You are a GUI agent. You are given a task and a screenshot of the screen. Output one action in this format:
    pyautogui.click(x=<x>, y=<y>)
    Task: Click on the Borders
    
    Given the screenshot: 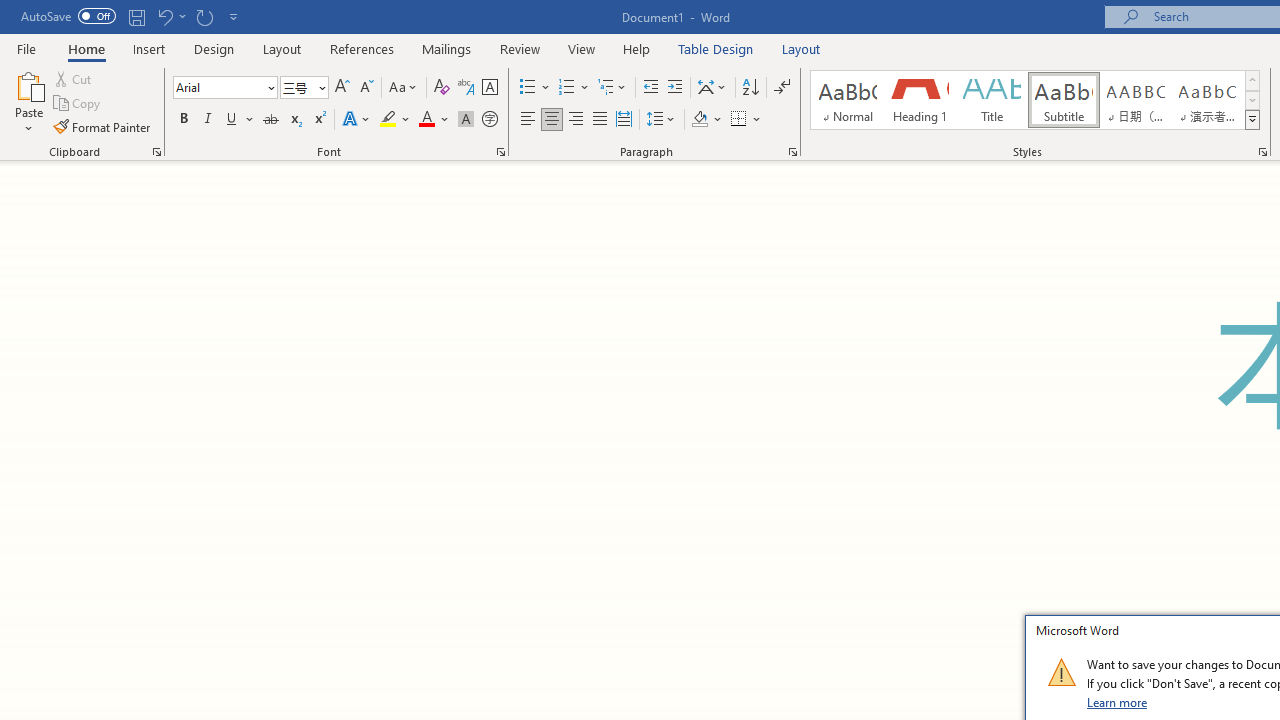 What is the action you would take?
    pyautogui.click(x=746, y=120)
    